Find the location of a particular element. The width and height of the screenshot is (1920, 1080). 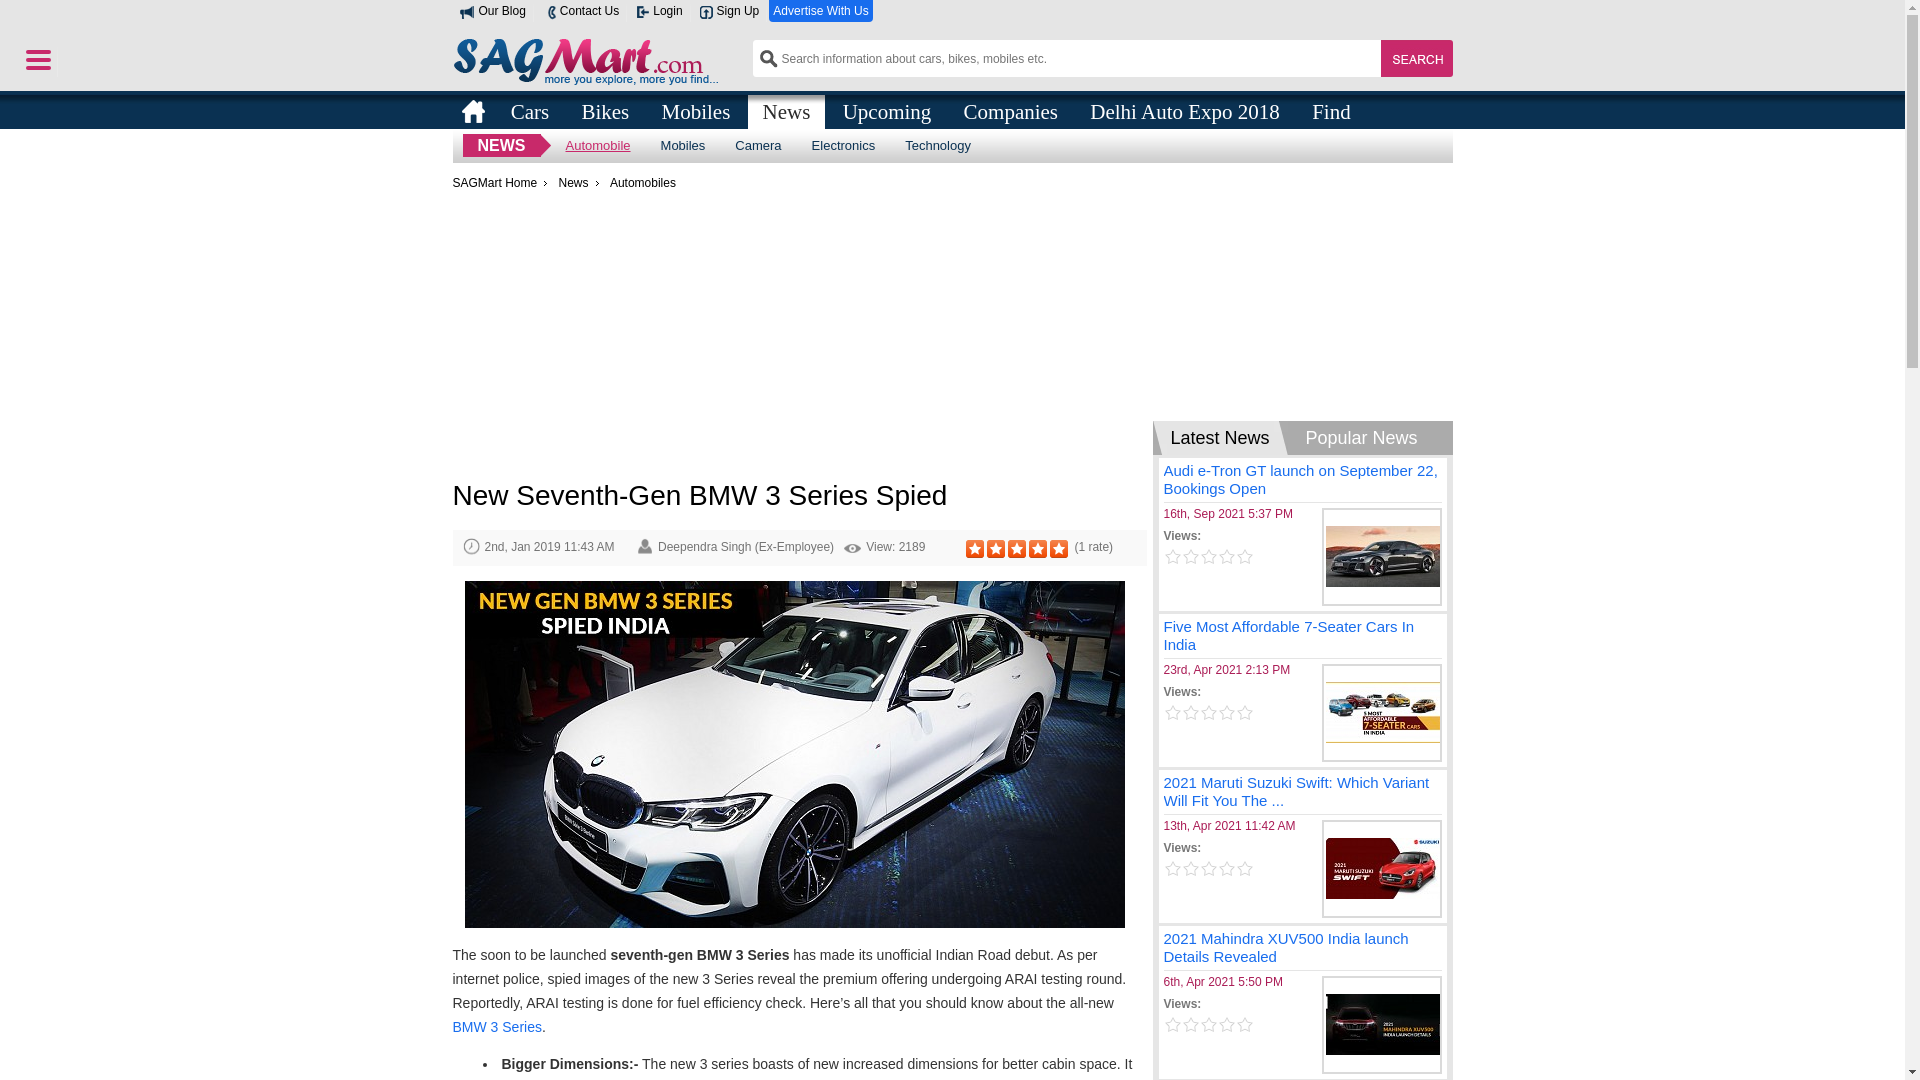

Upcoming is located at coordinates (886, 110).